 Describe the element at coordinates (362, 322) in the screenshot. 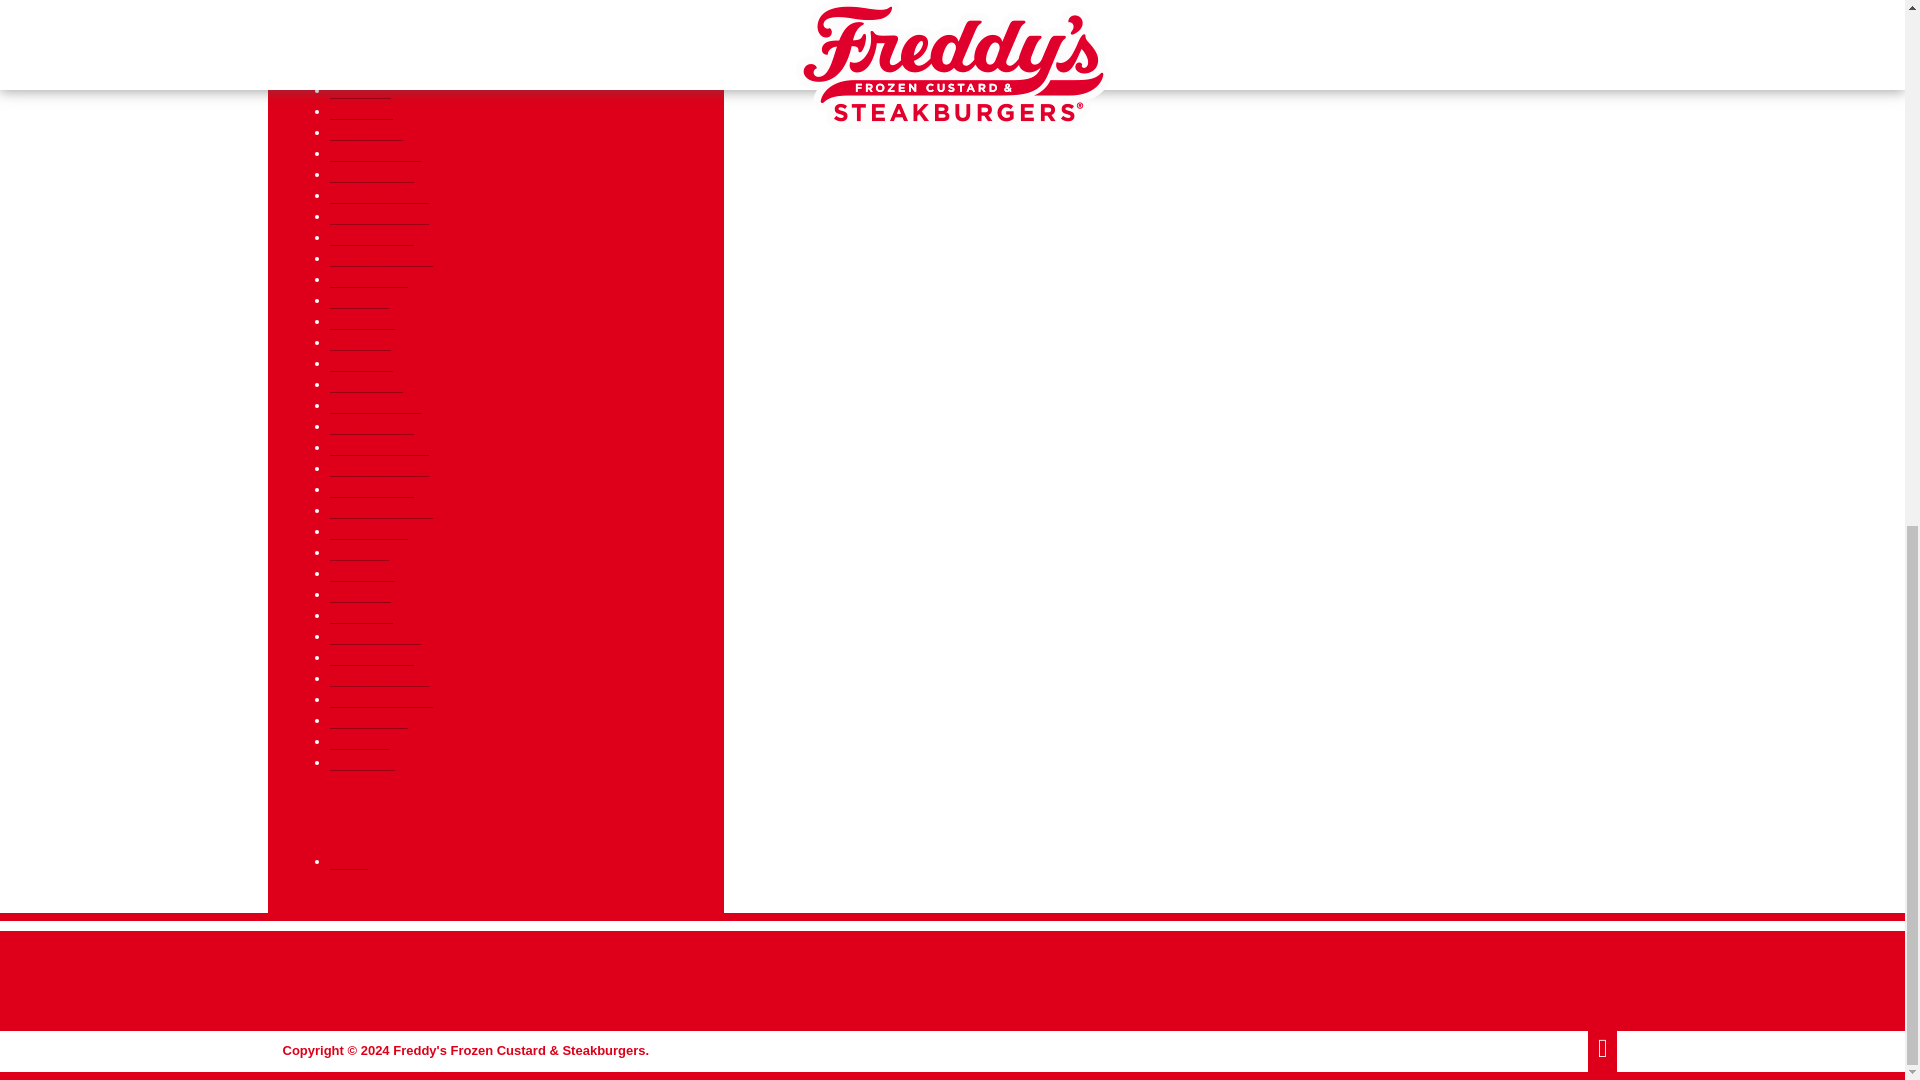

I see `June 2017` at that location.